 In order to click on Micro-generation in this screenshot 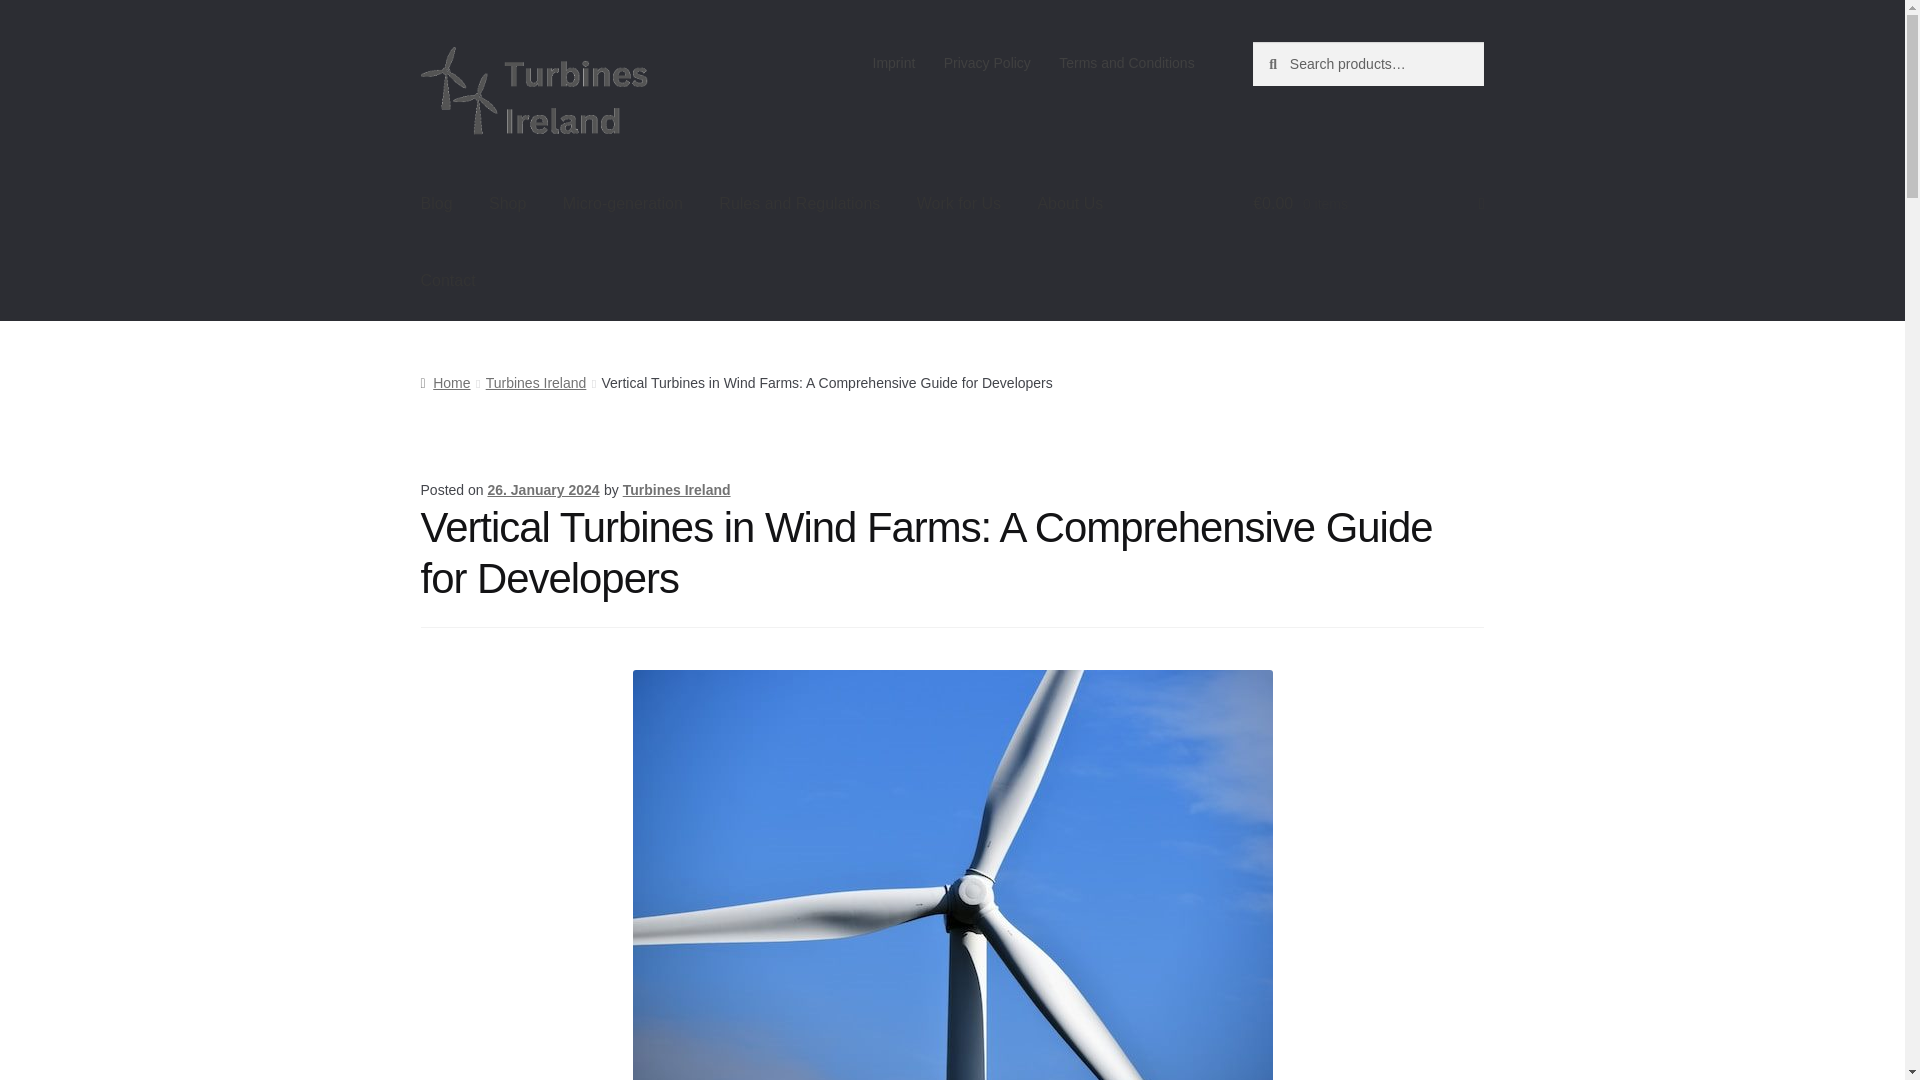, I will do `click(622, 204)`.